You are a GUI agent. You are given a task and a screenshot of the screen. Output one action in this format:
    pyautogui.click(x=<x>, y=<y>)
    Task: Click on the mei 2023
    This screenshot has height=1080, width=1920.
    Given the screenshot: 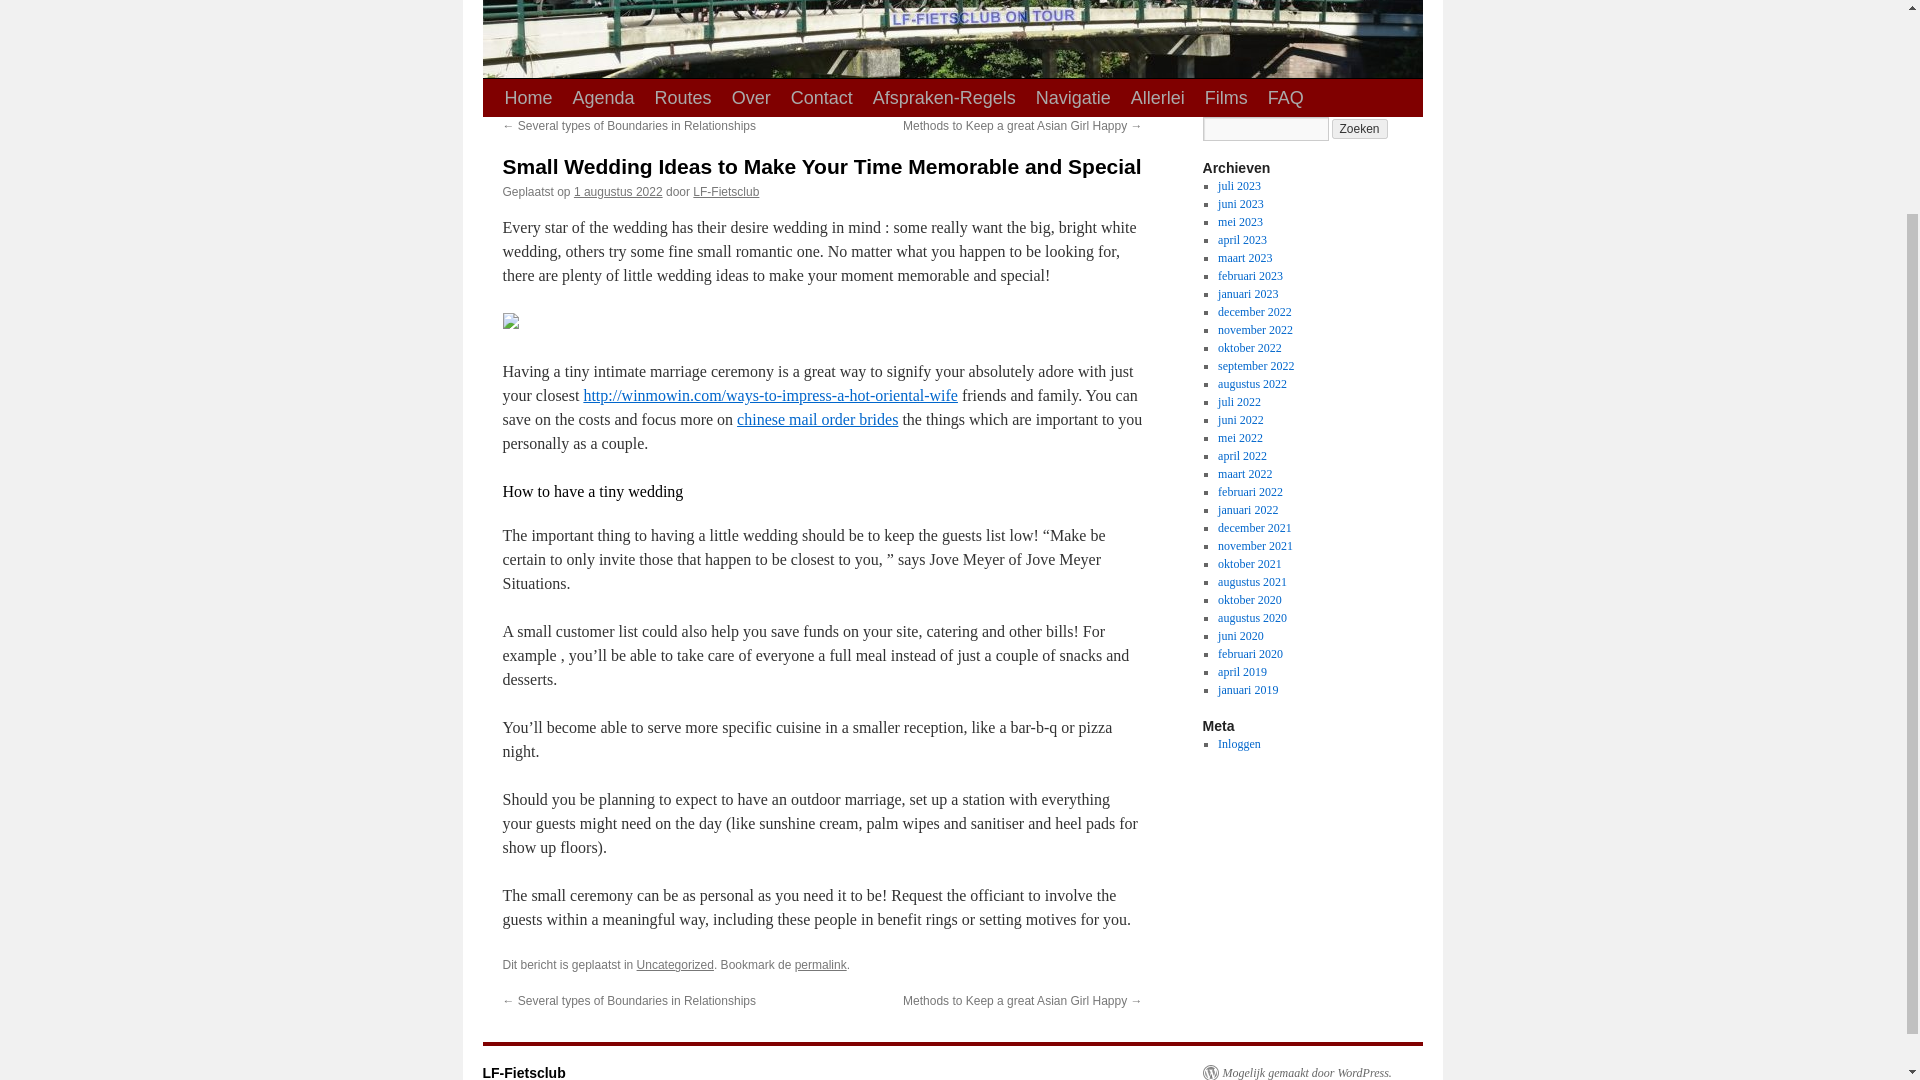 What is the action you would take?
    pyautogui.click(x=1240, y=221)
    